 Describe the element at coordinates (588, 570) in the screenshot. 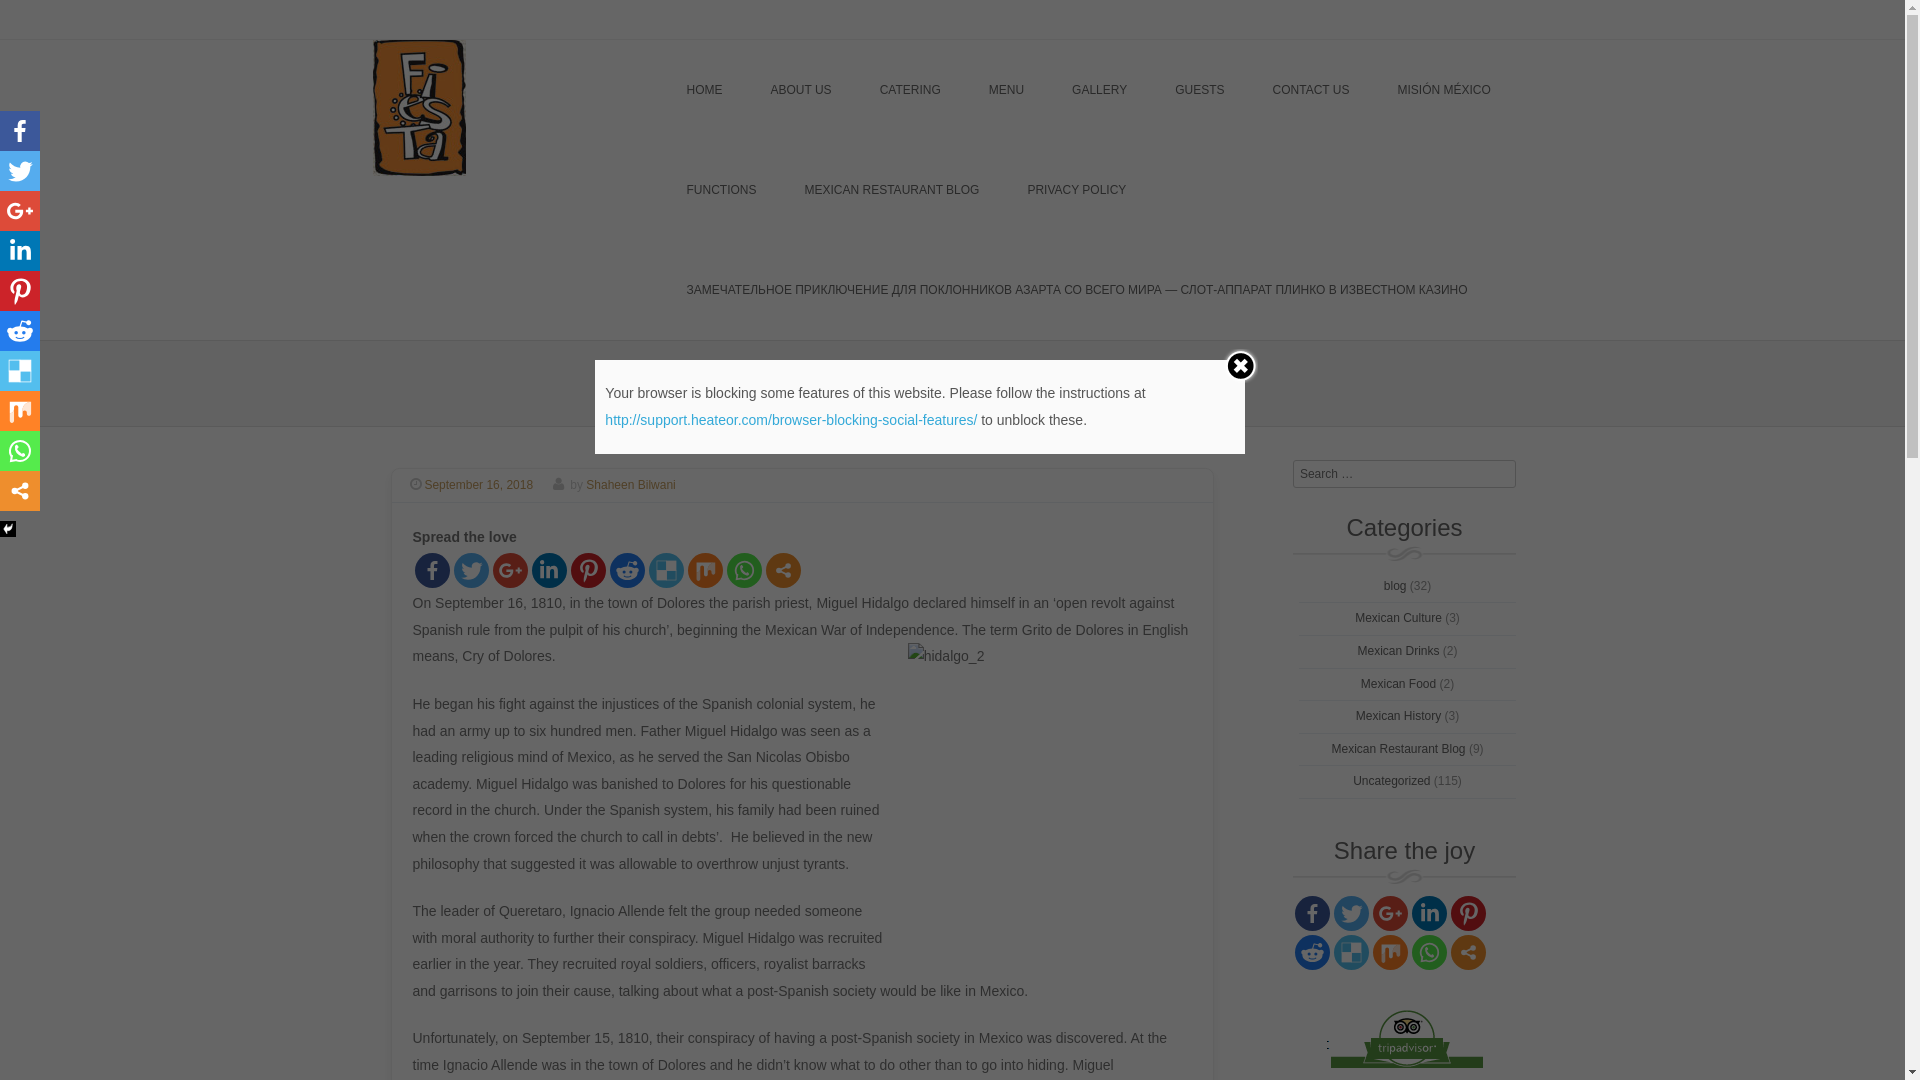

I see `Pinterest` at that location.